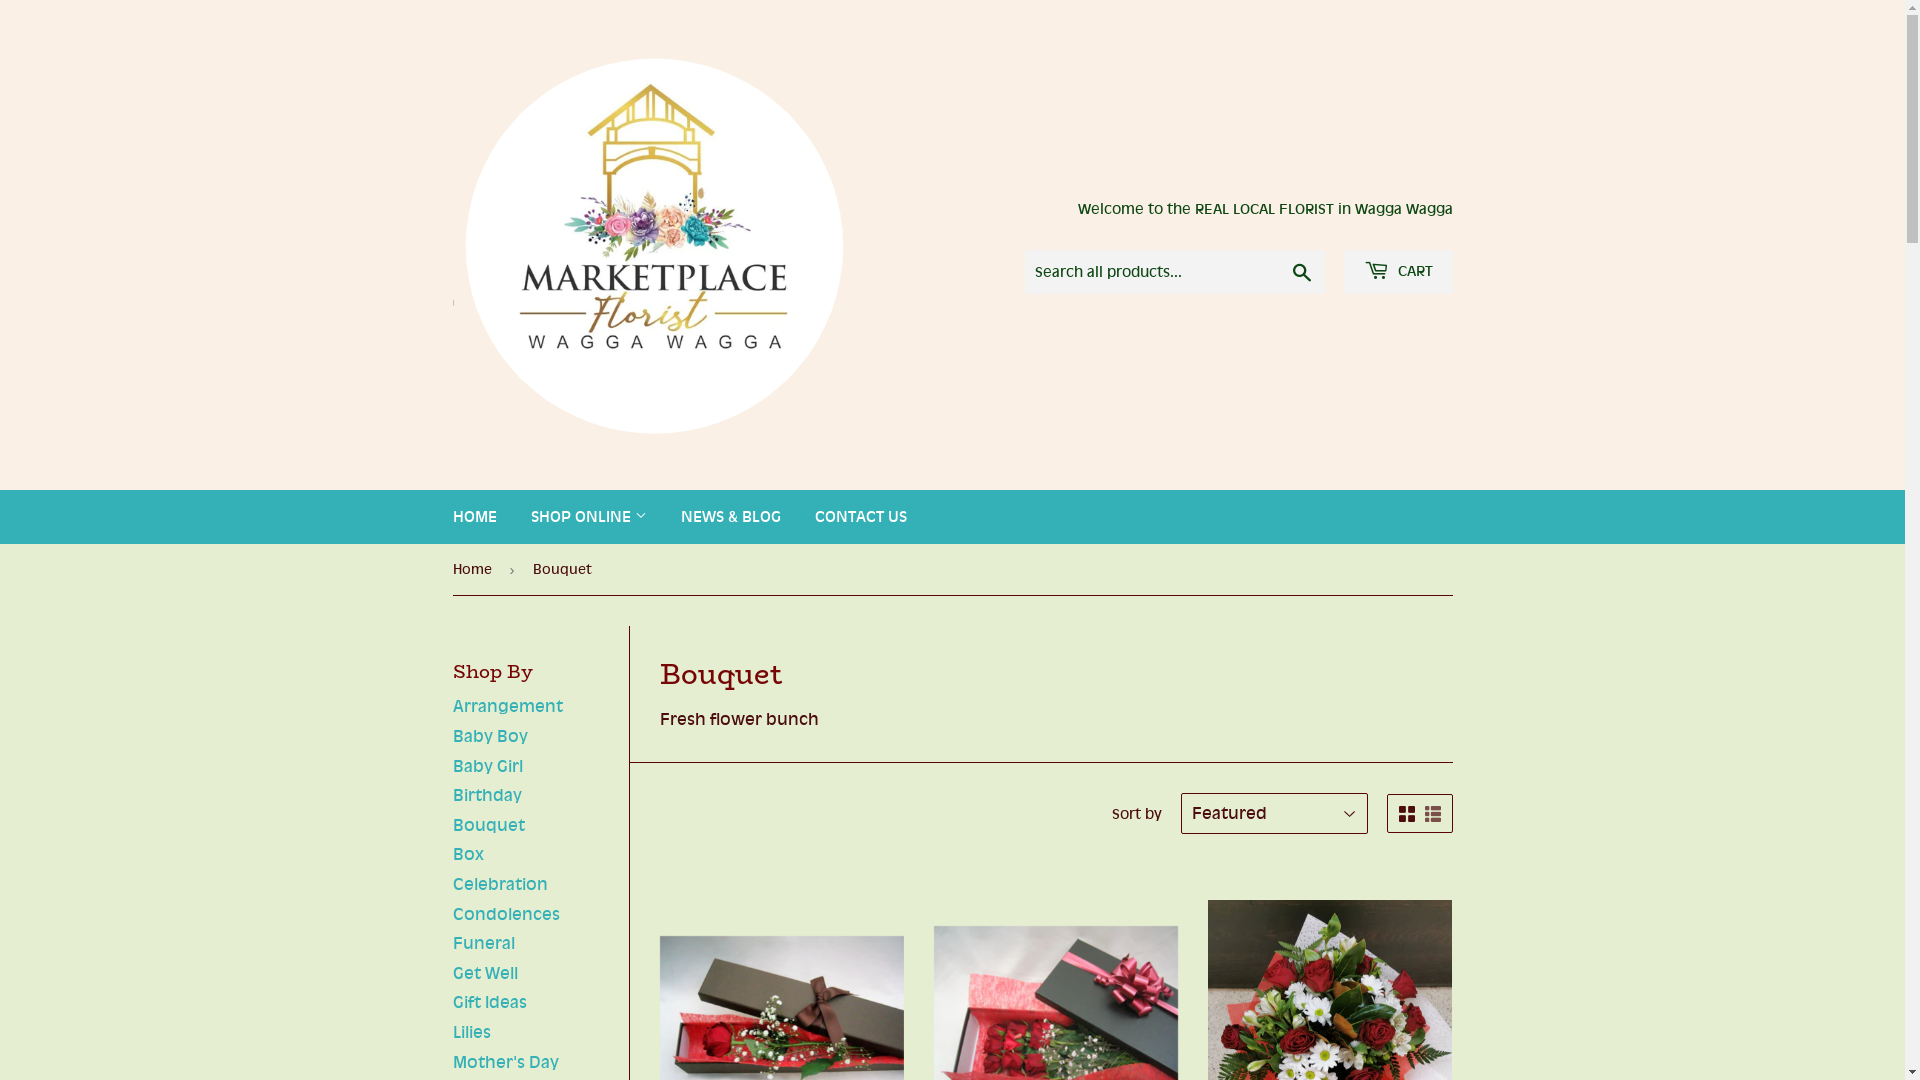 The image size is (1920, 1080). Describe the element at coordinates (507, 706) in the screenshot. I see `Arrangement` at that location.